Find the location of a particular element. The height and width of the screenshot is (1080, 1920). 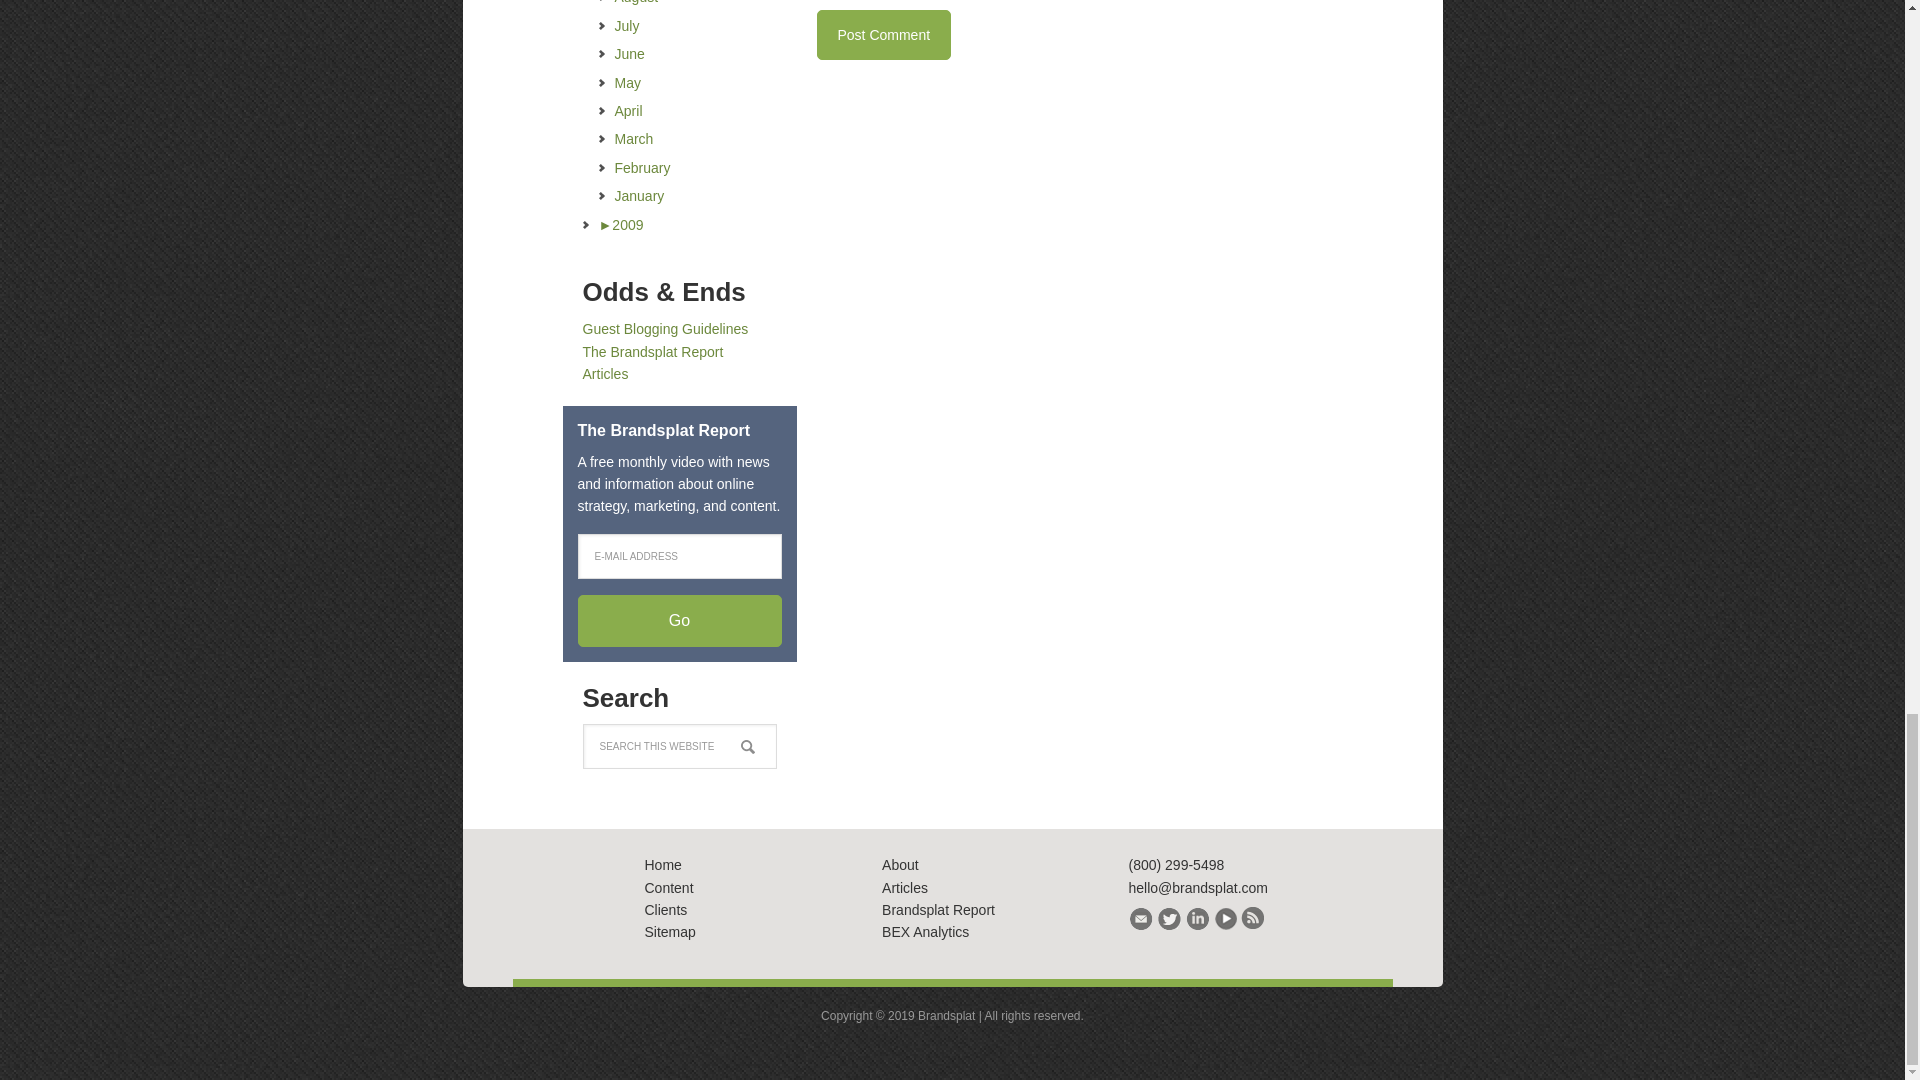

Go is located at coordinates (679, 620).